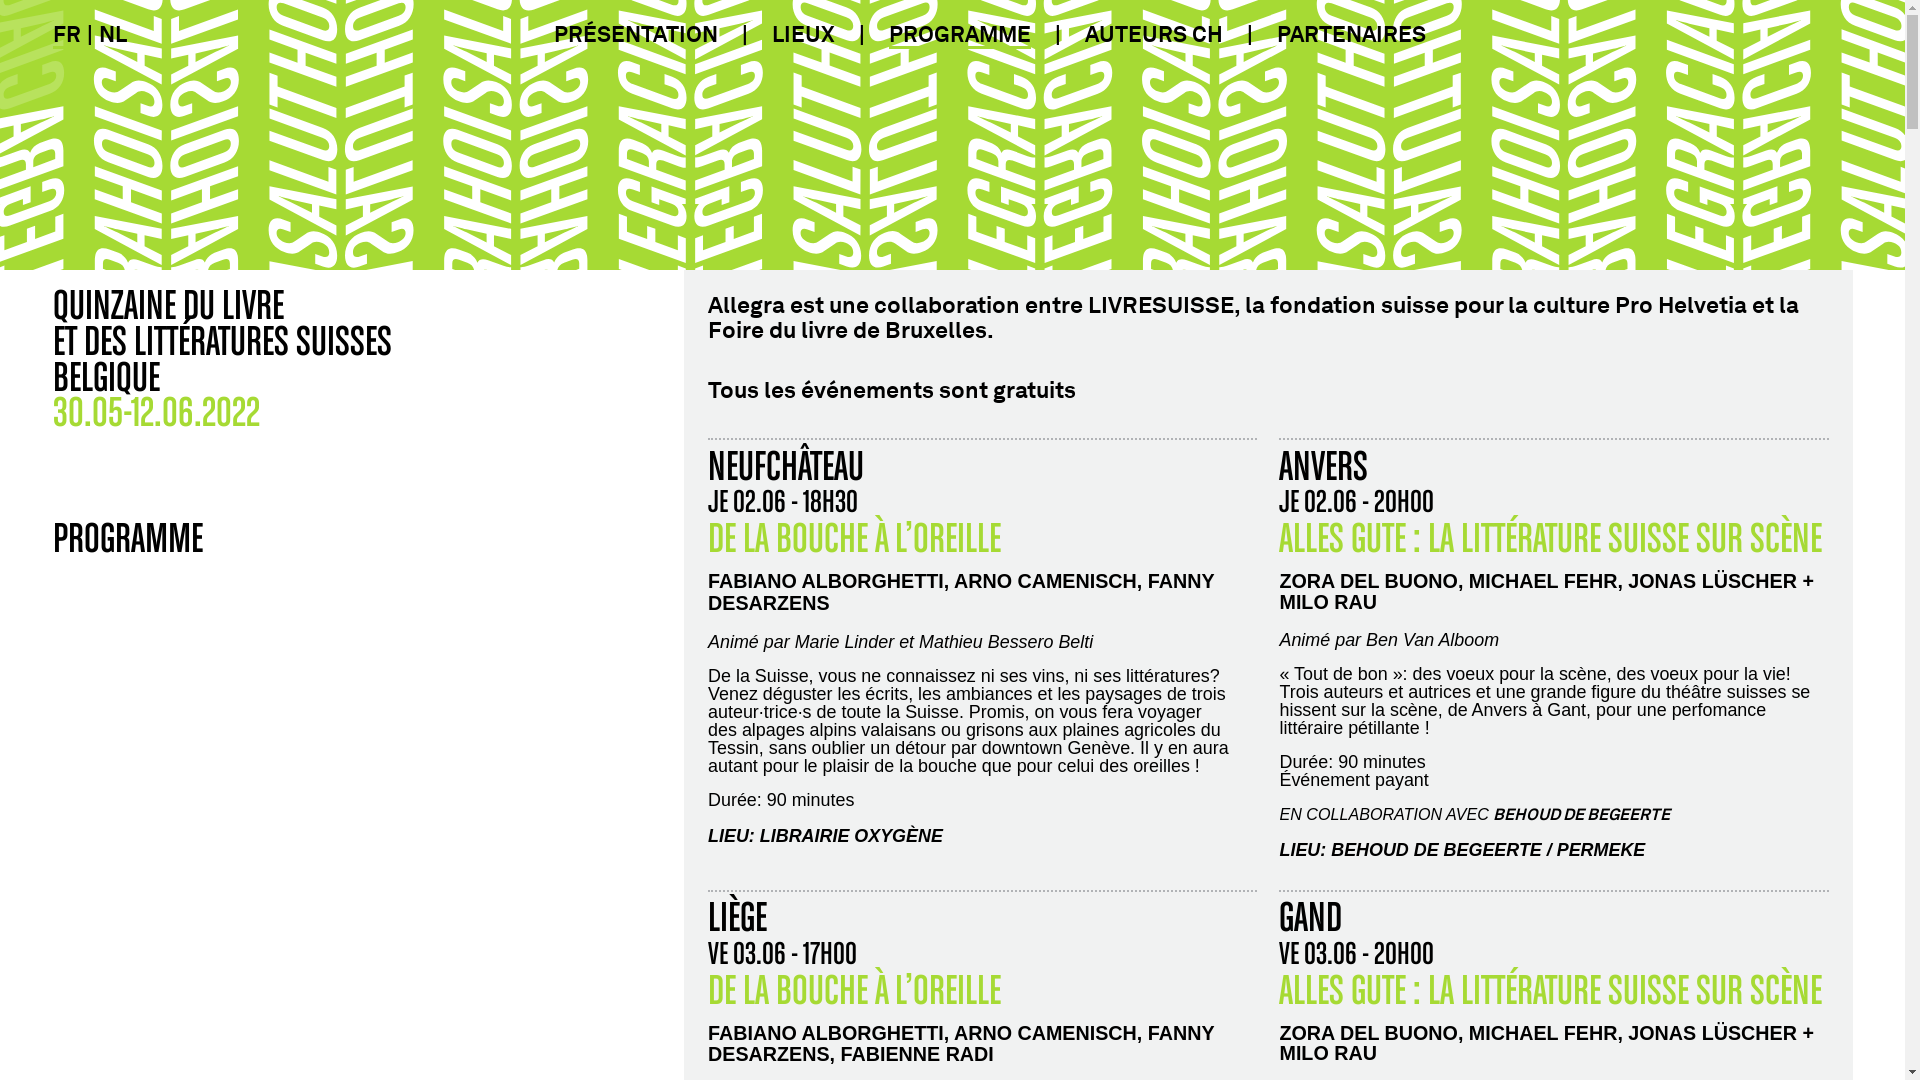 Image resolution: width=1920 pixels, height=1080 pixels. Describe the element at coordinates (1554, 850) in the screenshot. I see `LIEU: BEHOUD DE BEGEERTE / PERMEKE` at that location.